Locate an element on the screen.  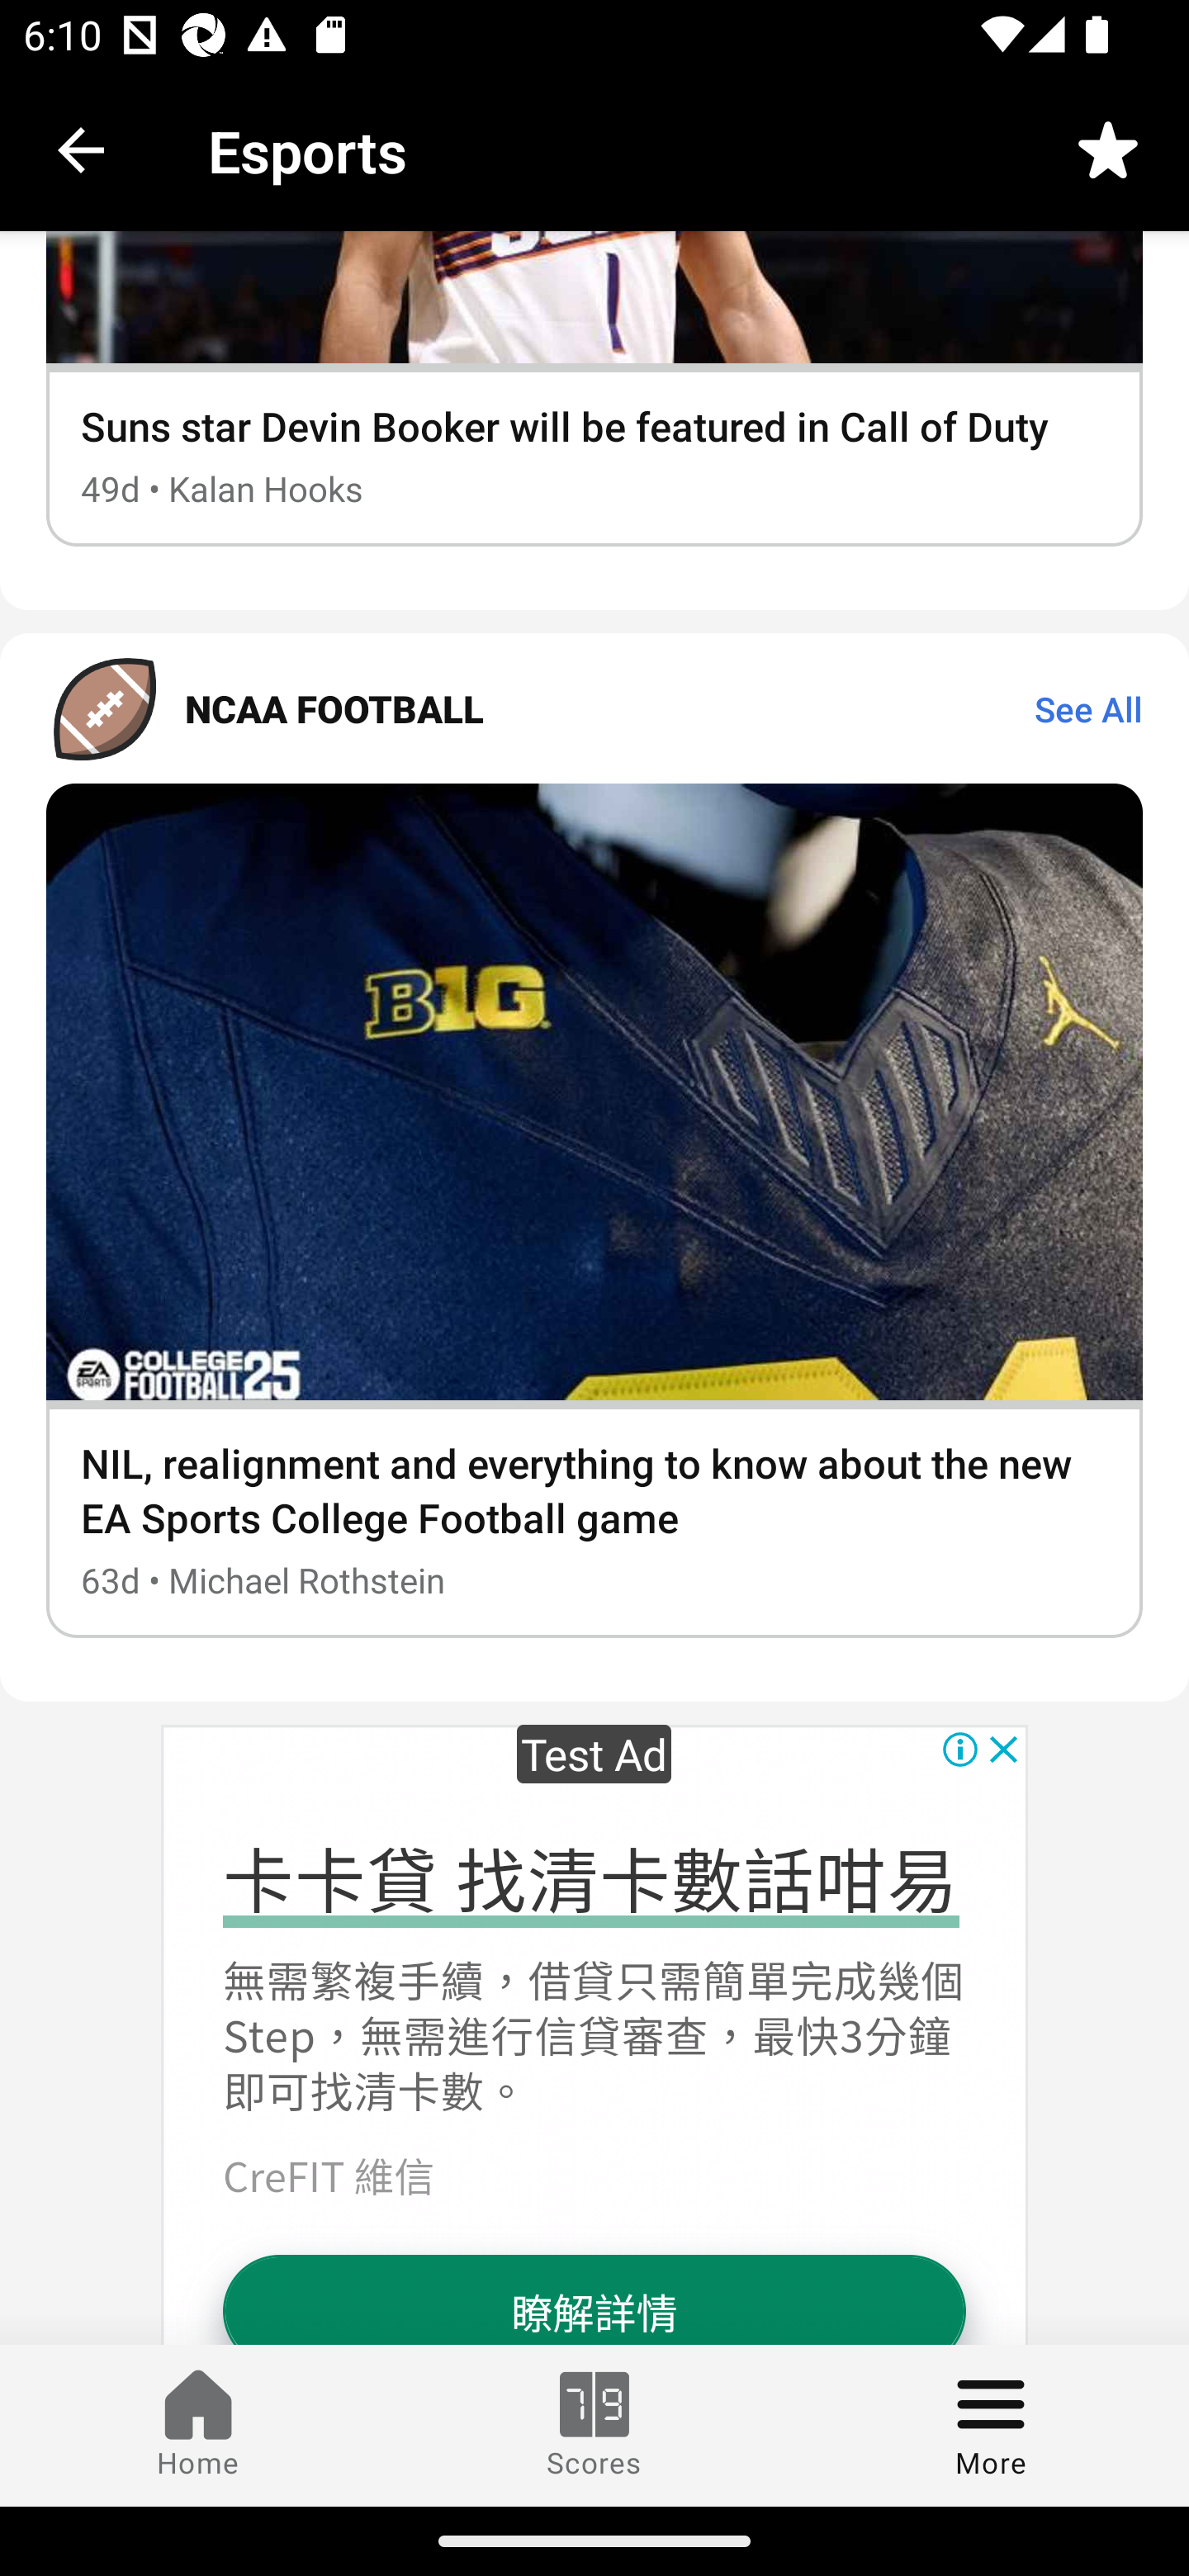
Home is located at coordinates (198, 2425).